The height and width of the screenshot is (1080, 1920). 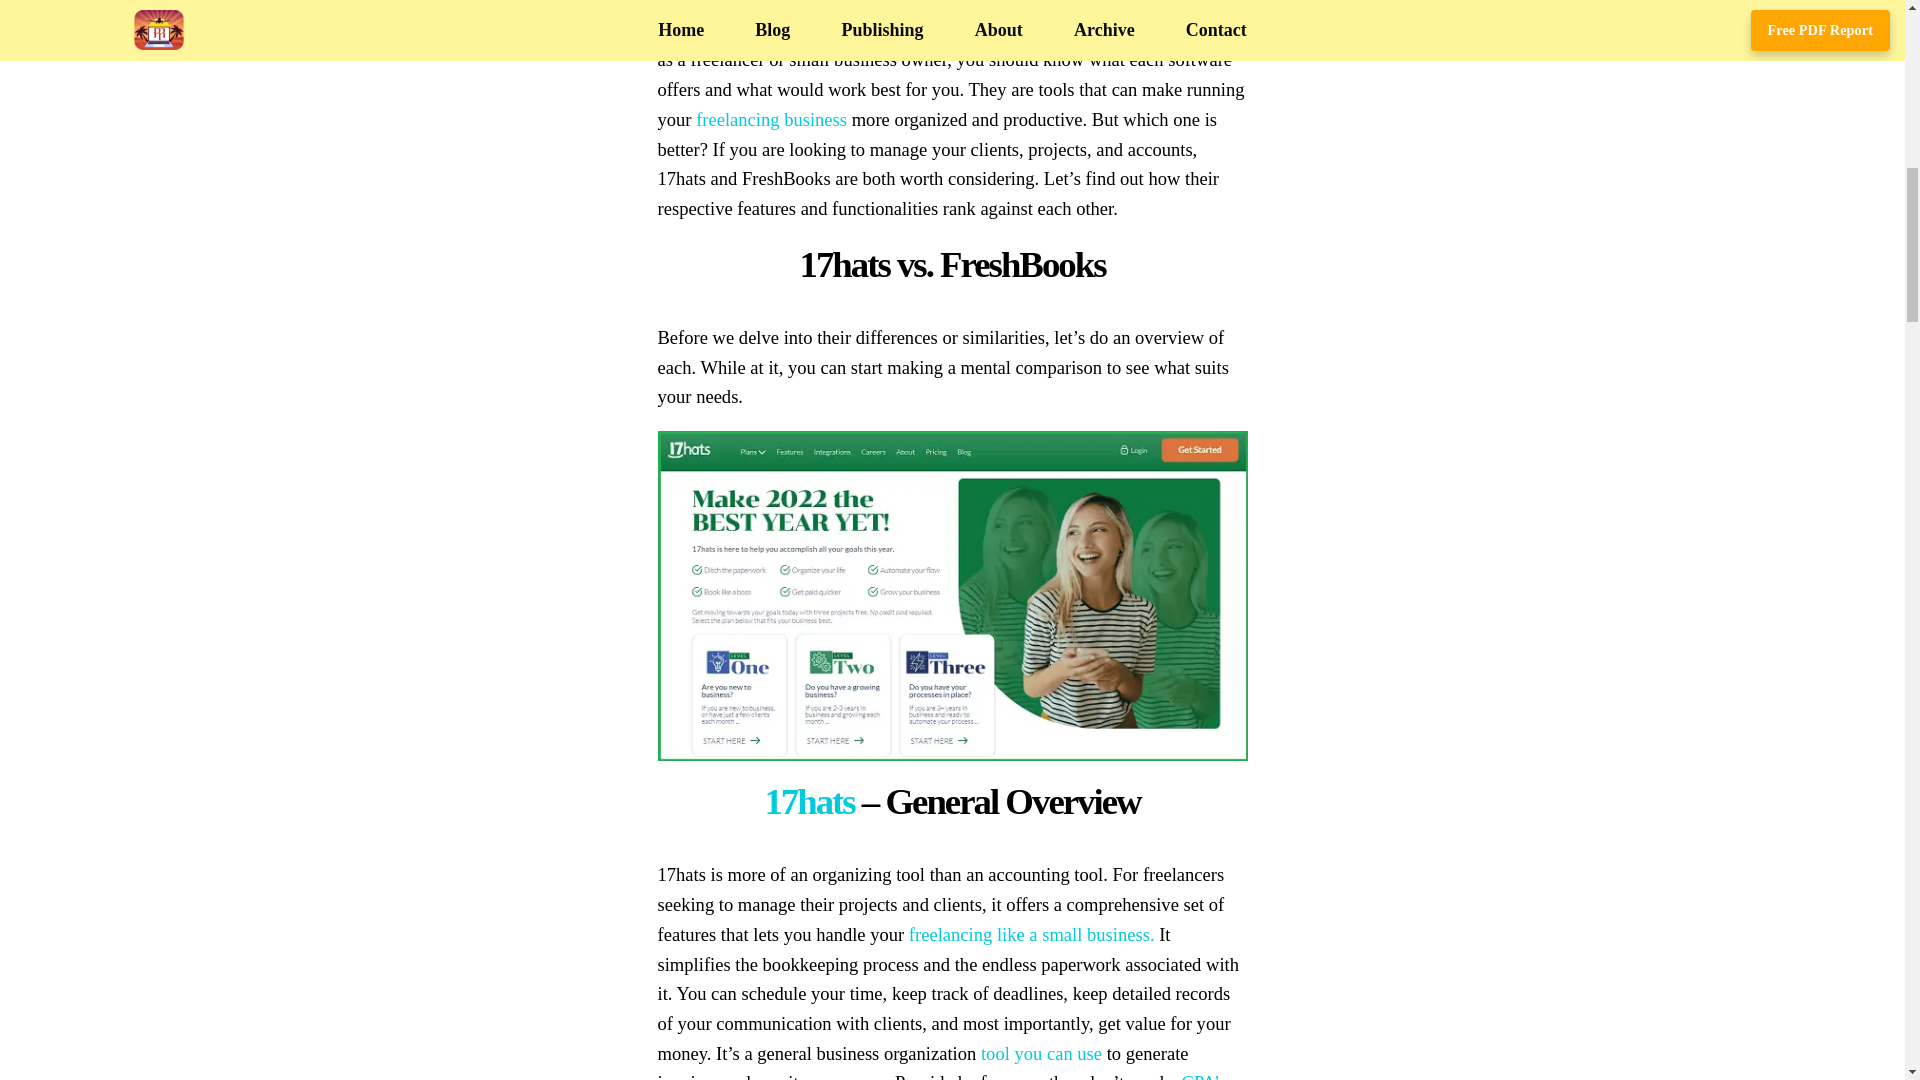 I want to click on freelancing business, so click(x=770, y=119).